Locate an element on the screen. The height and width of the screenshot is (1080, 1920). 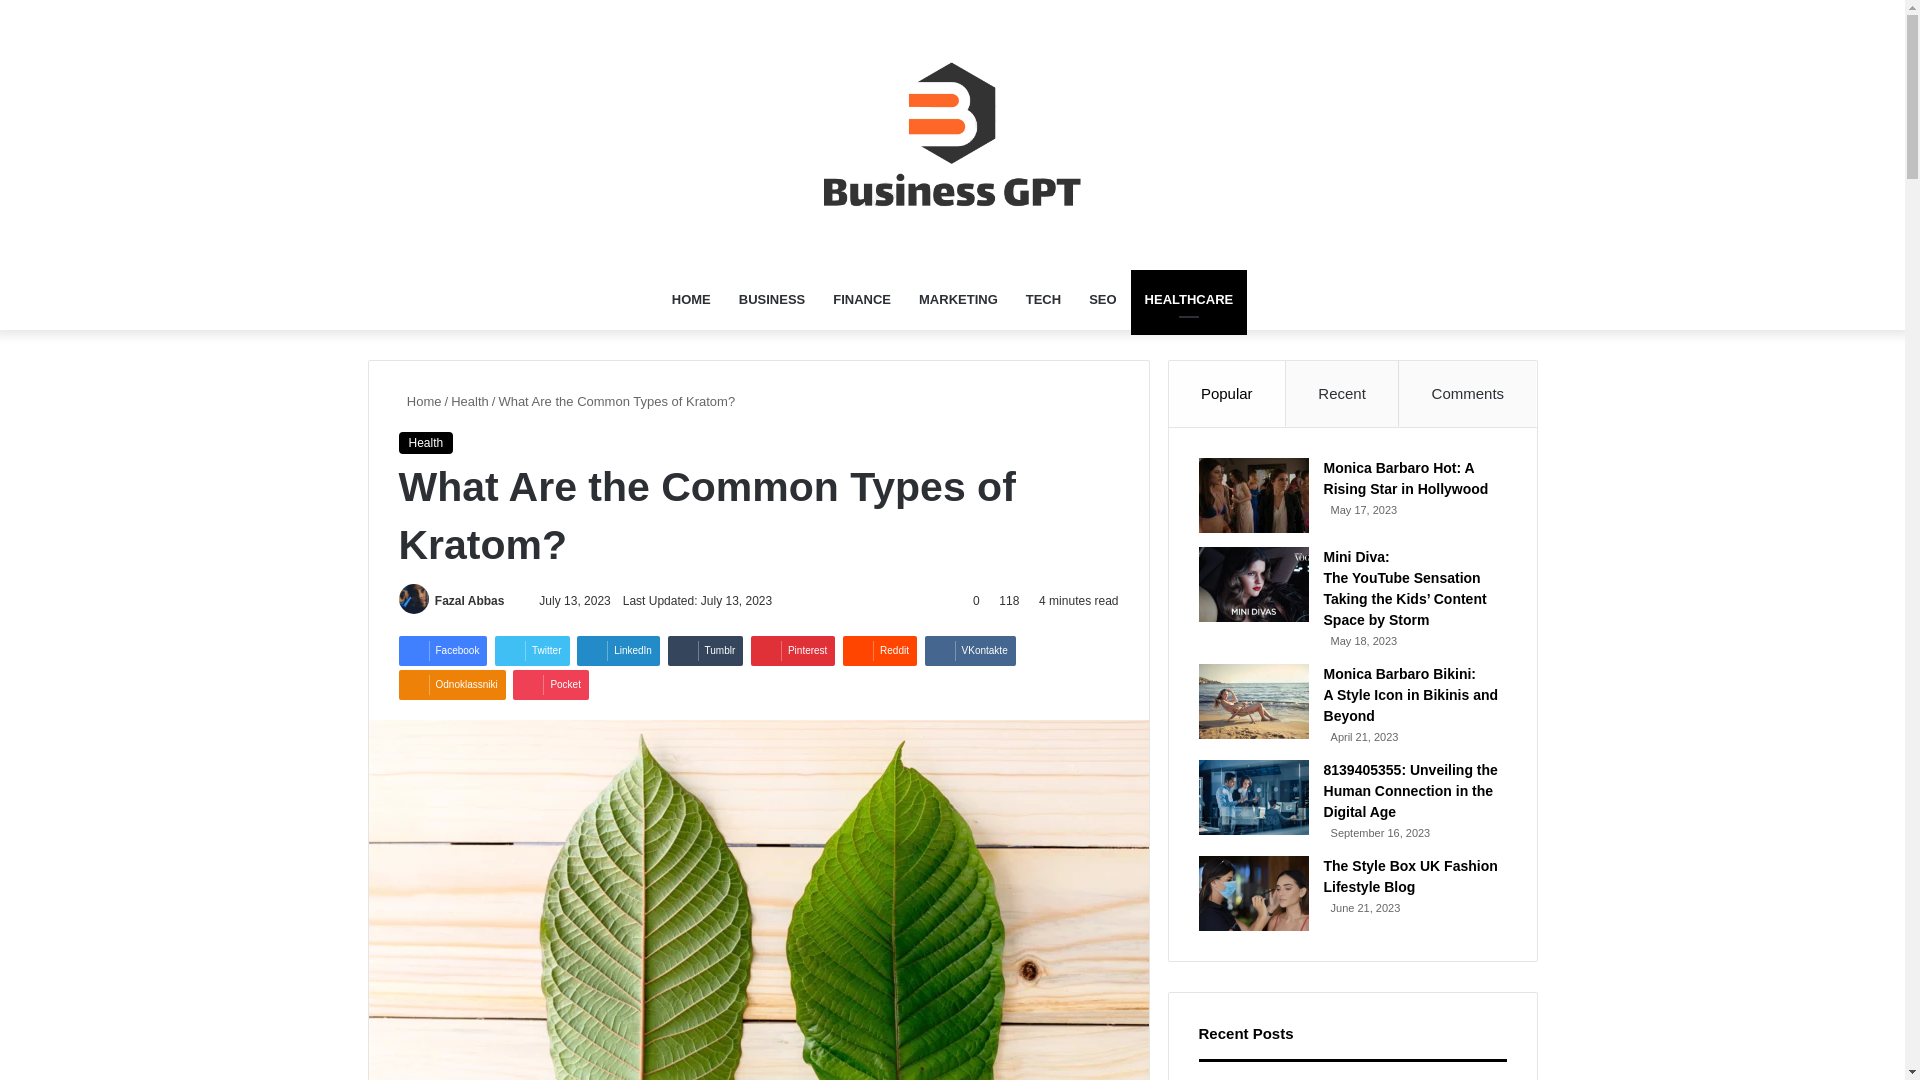
Odnoklassniki is located at coordinates (450, 684).